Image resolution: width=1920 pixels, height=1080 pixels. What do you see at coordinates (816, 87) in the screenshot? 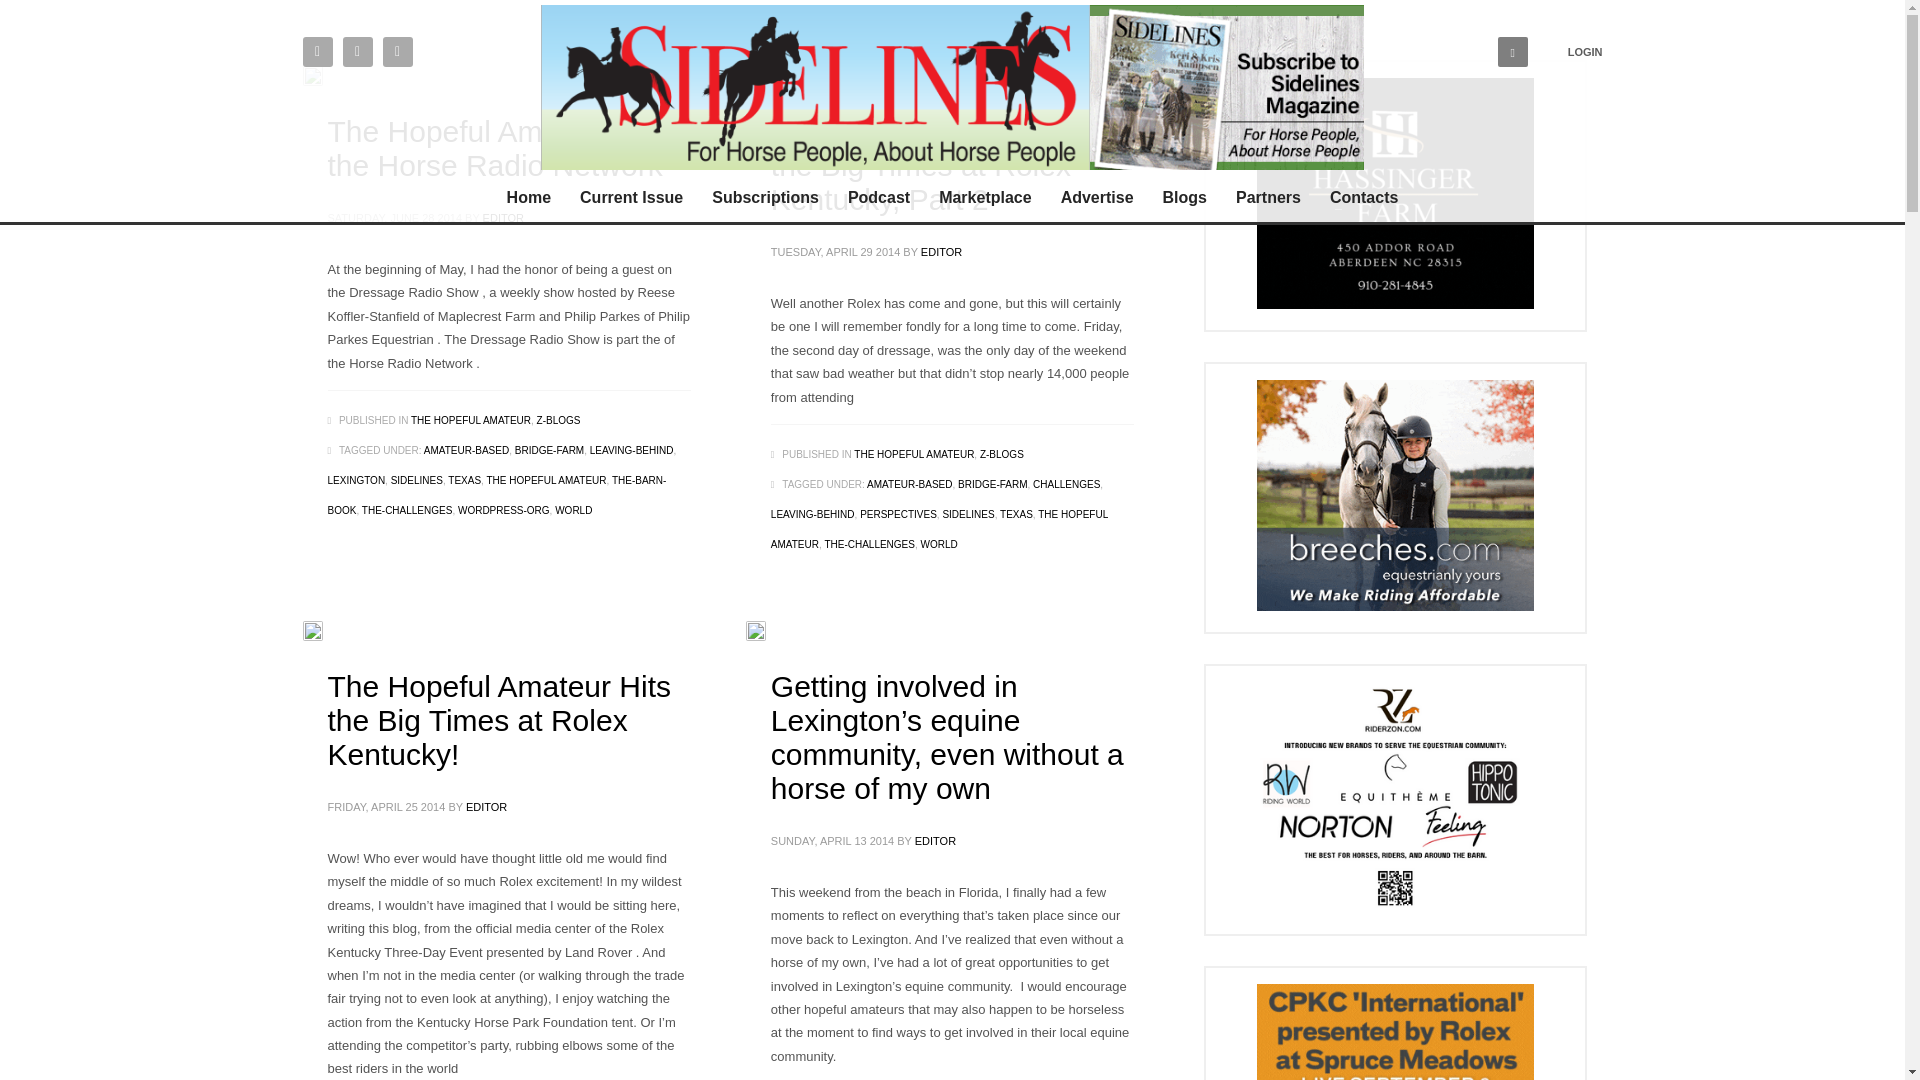
I see `For Horse People, About Horse People` at bounding box center [816, 87].